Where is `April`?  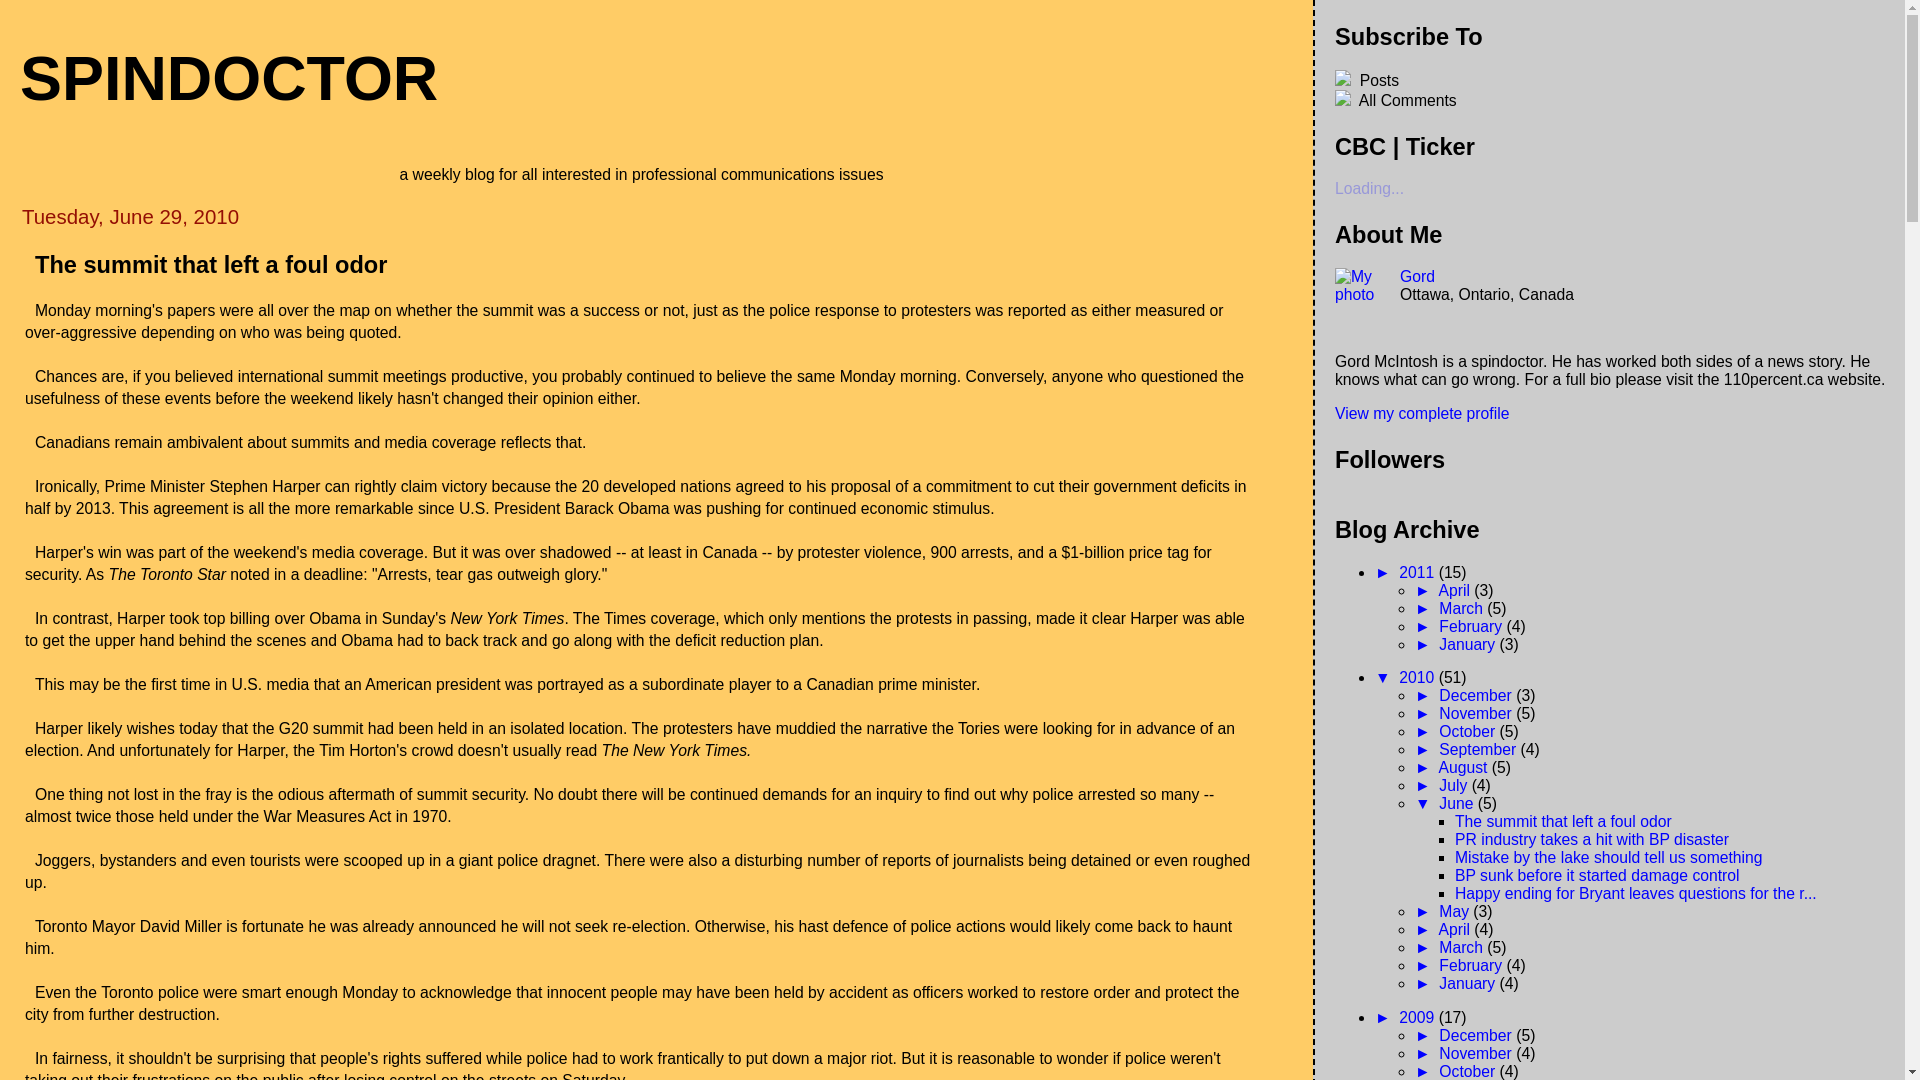 April is located at coordinates (1456, 930).